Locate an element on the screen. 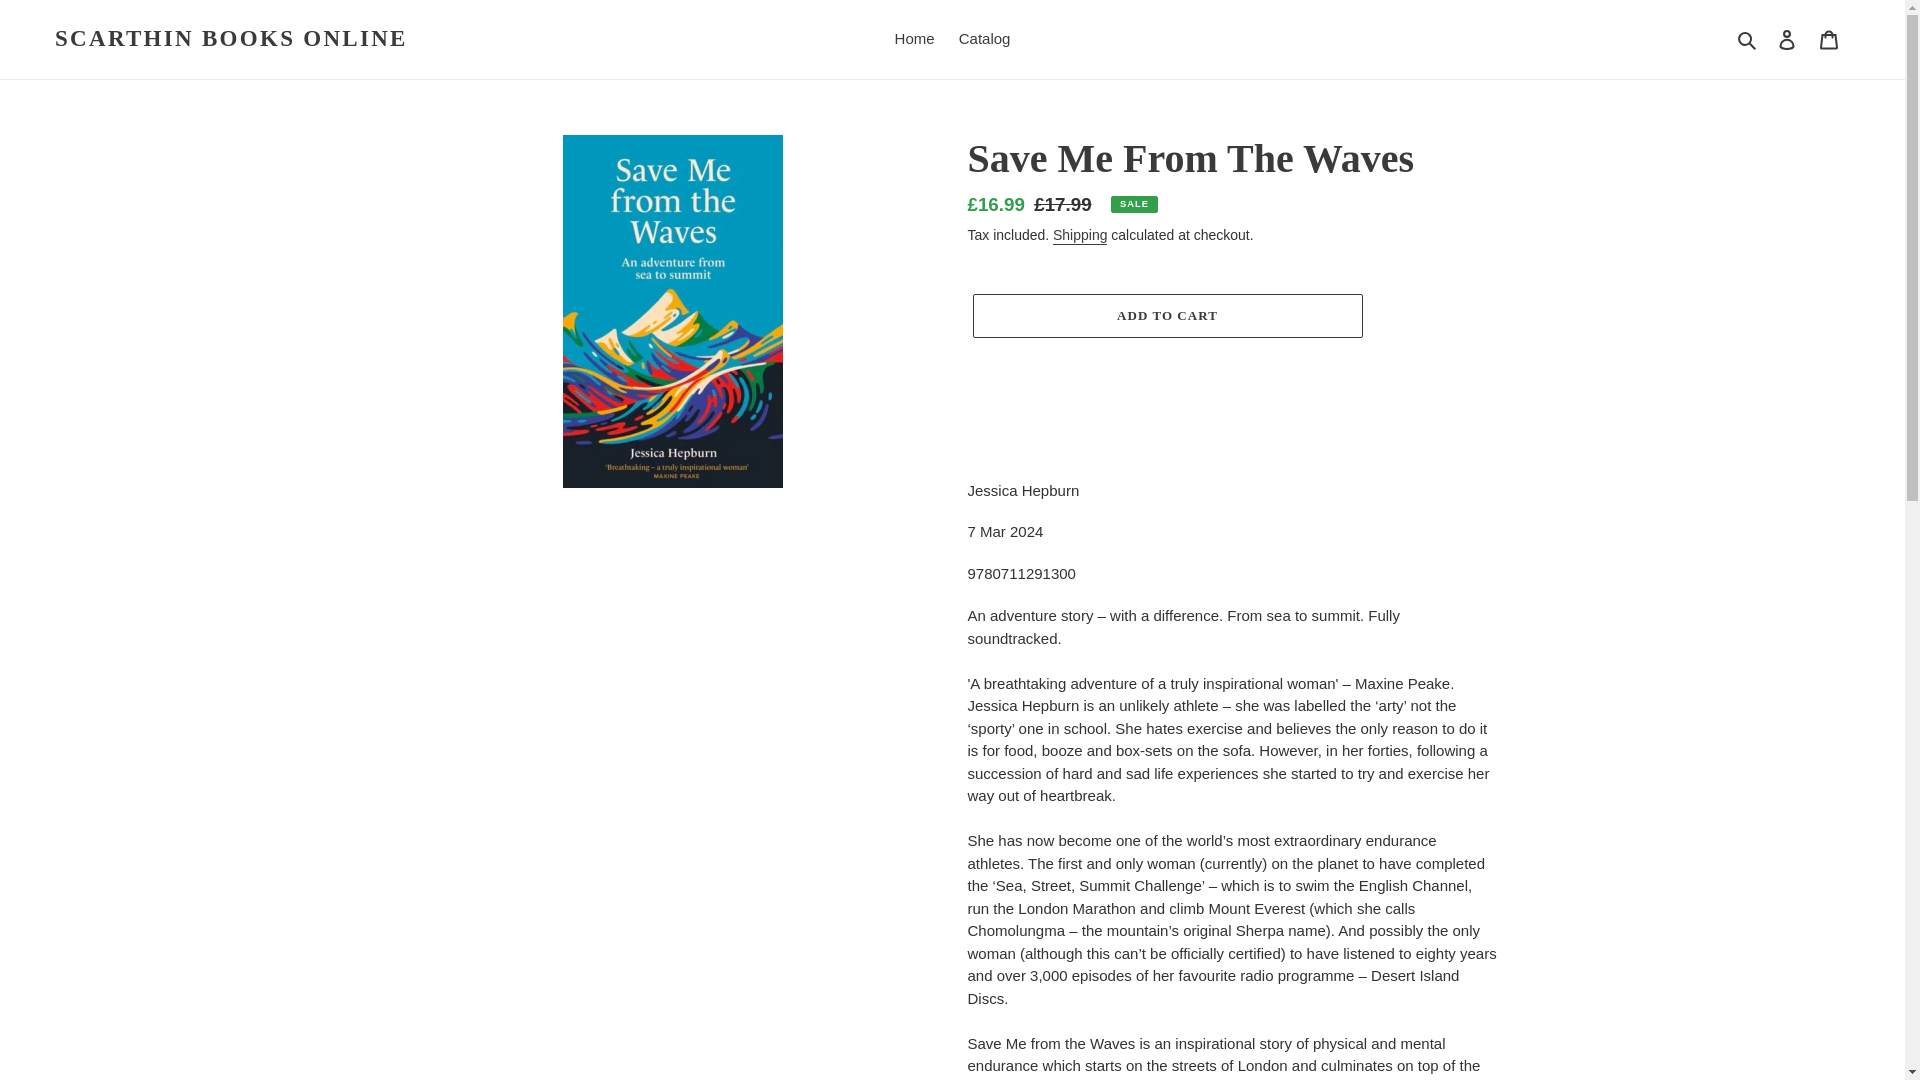 The width and height of the screenshot is (1920, 1080). SCARTHIN BOOKS ONLINE is located at coordinates (231, 38).